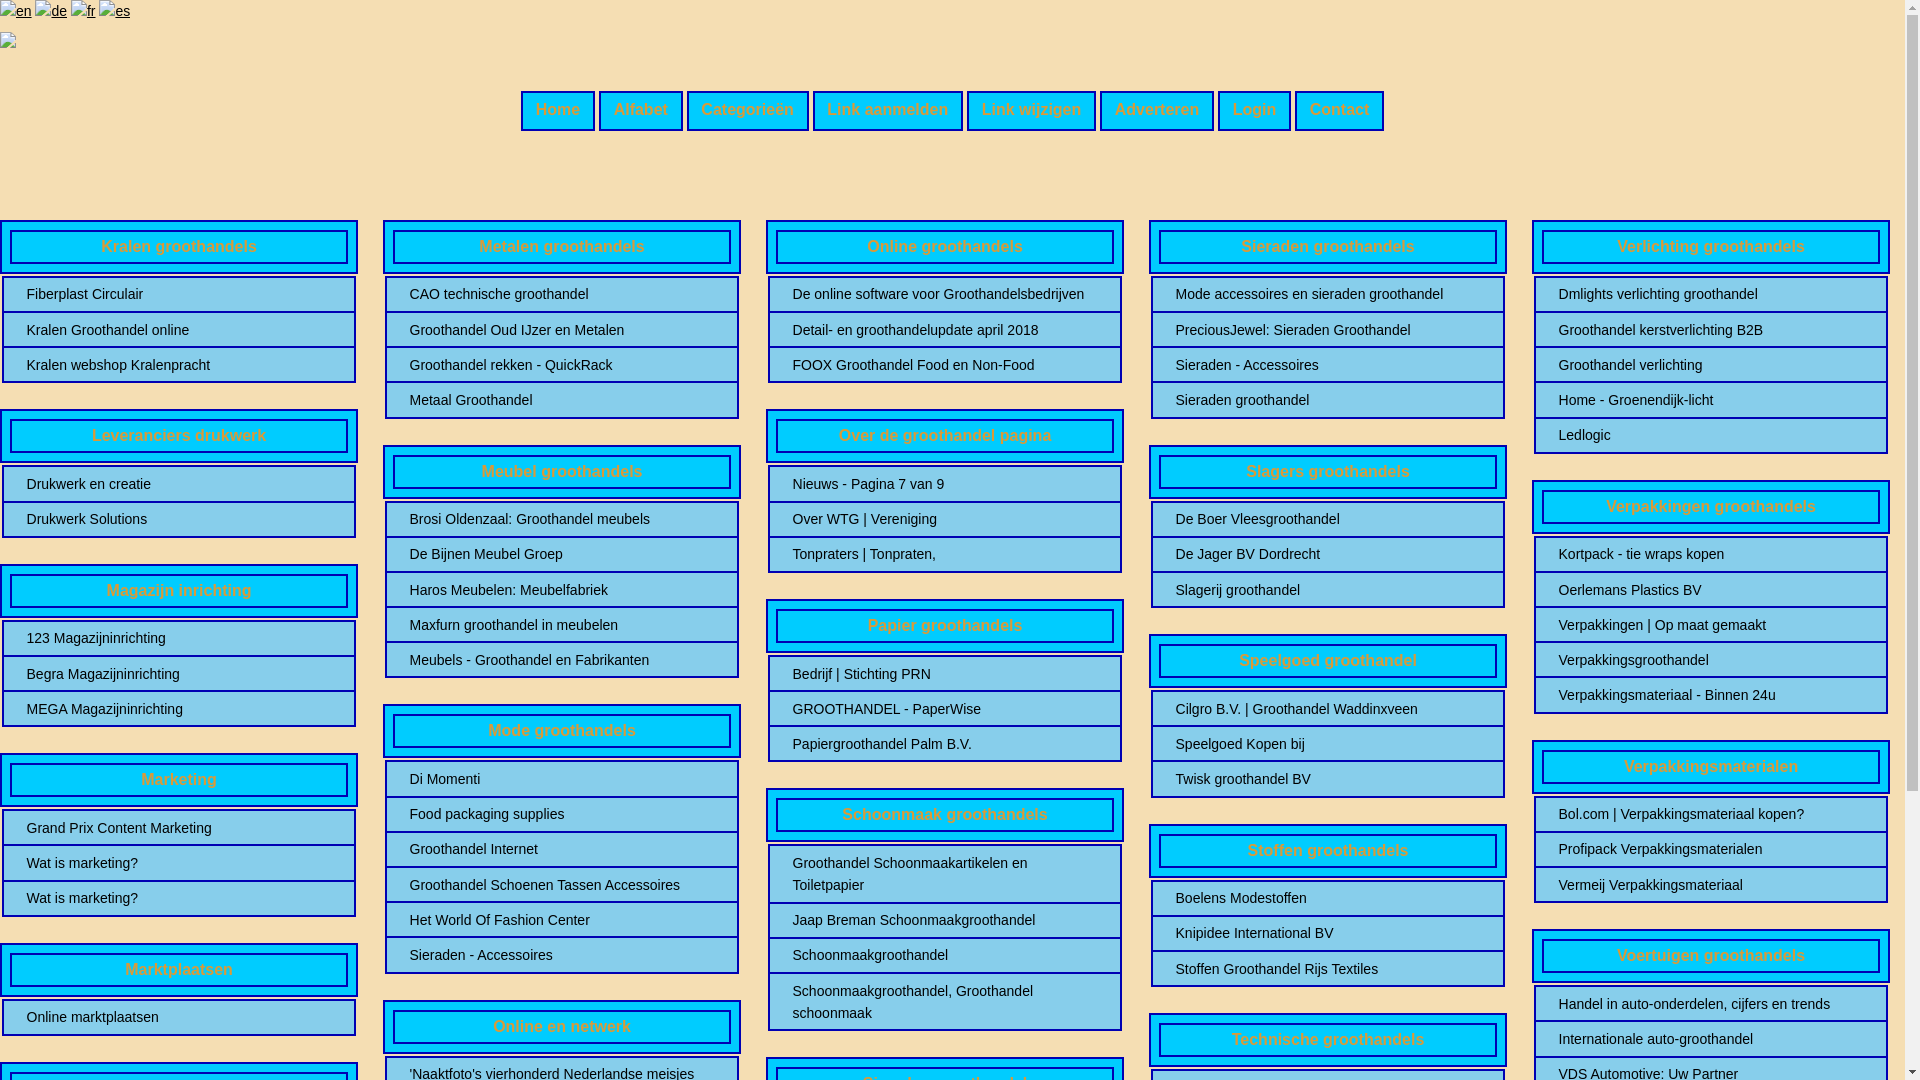  Describe the element at coordinates (562, 590) in the screenshot. I see `Haros Meubelen: Meubelfabriek` at that location.